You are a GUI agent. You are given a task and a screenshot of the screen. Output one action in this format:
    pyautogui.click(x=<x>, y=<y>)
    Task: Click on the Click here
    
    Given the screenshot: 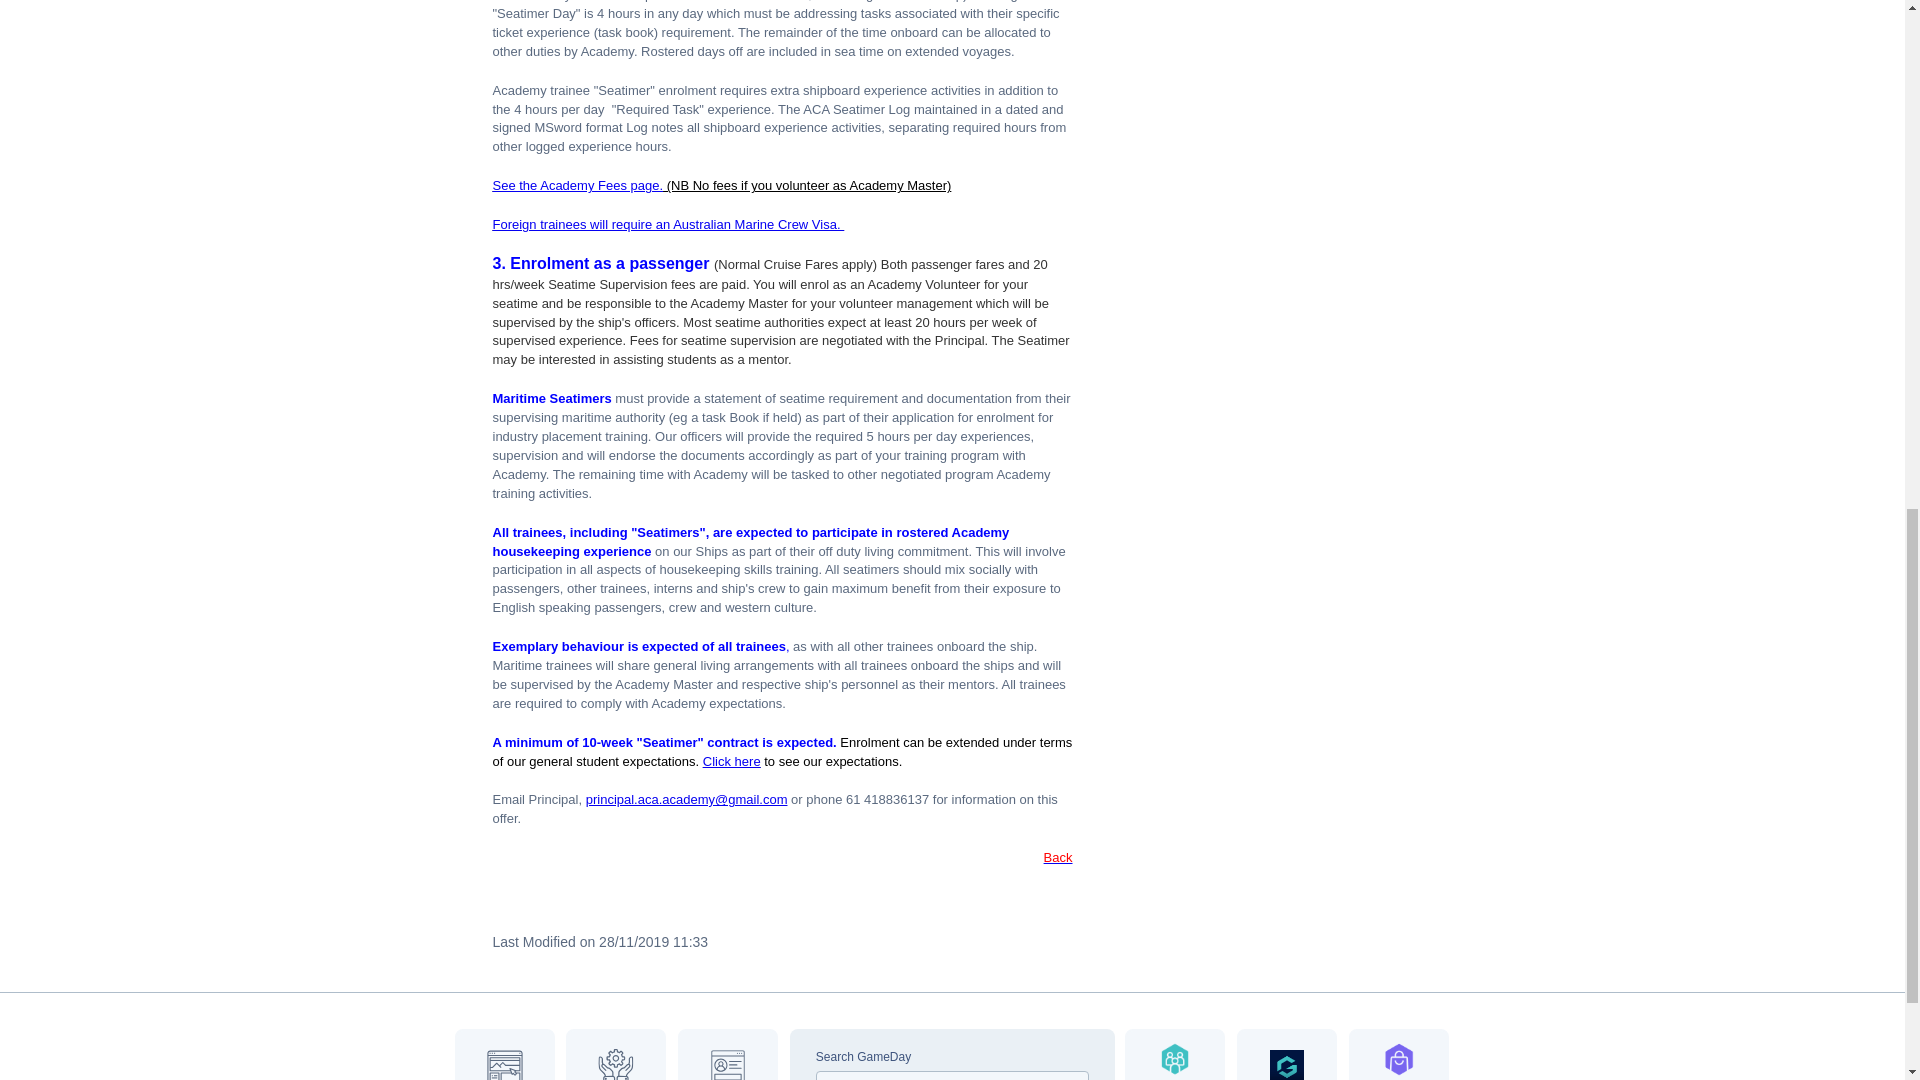 What is the action you would take?
    pyautogui.click(x=731, y=760)
    